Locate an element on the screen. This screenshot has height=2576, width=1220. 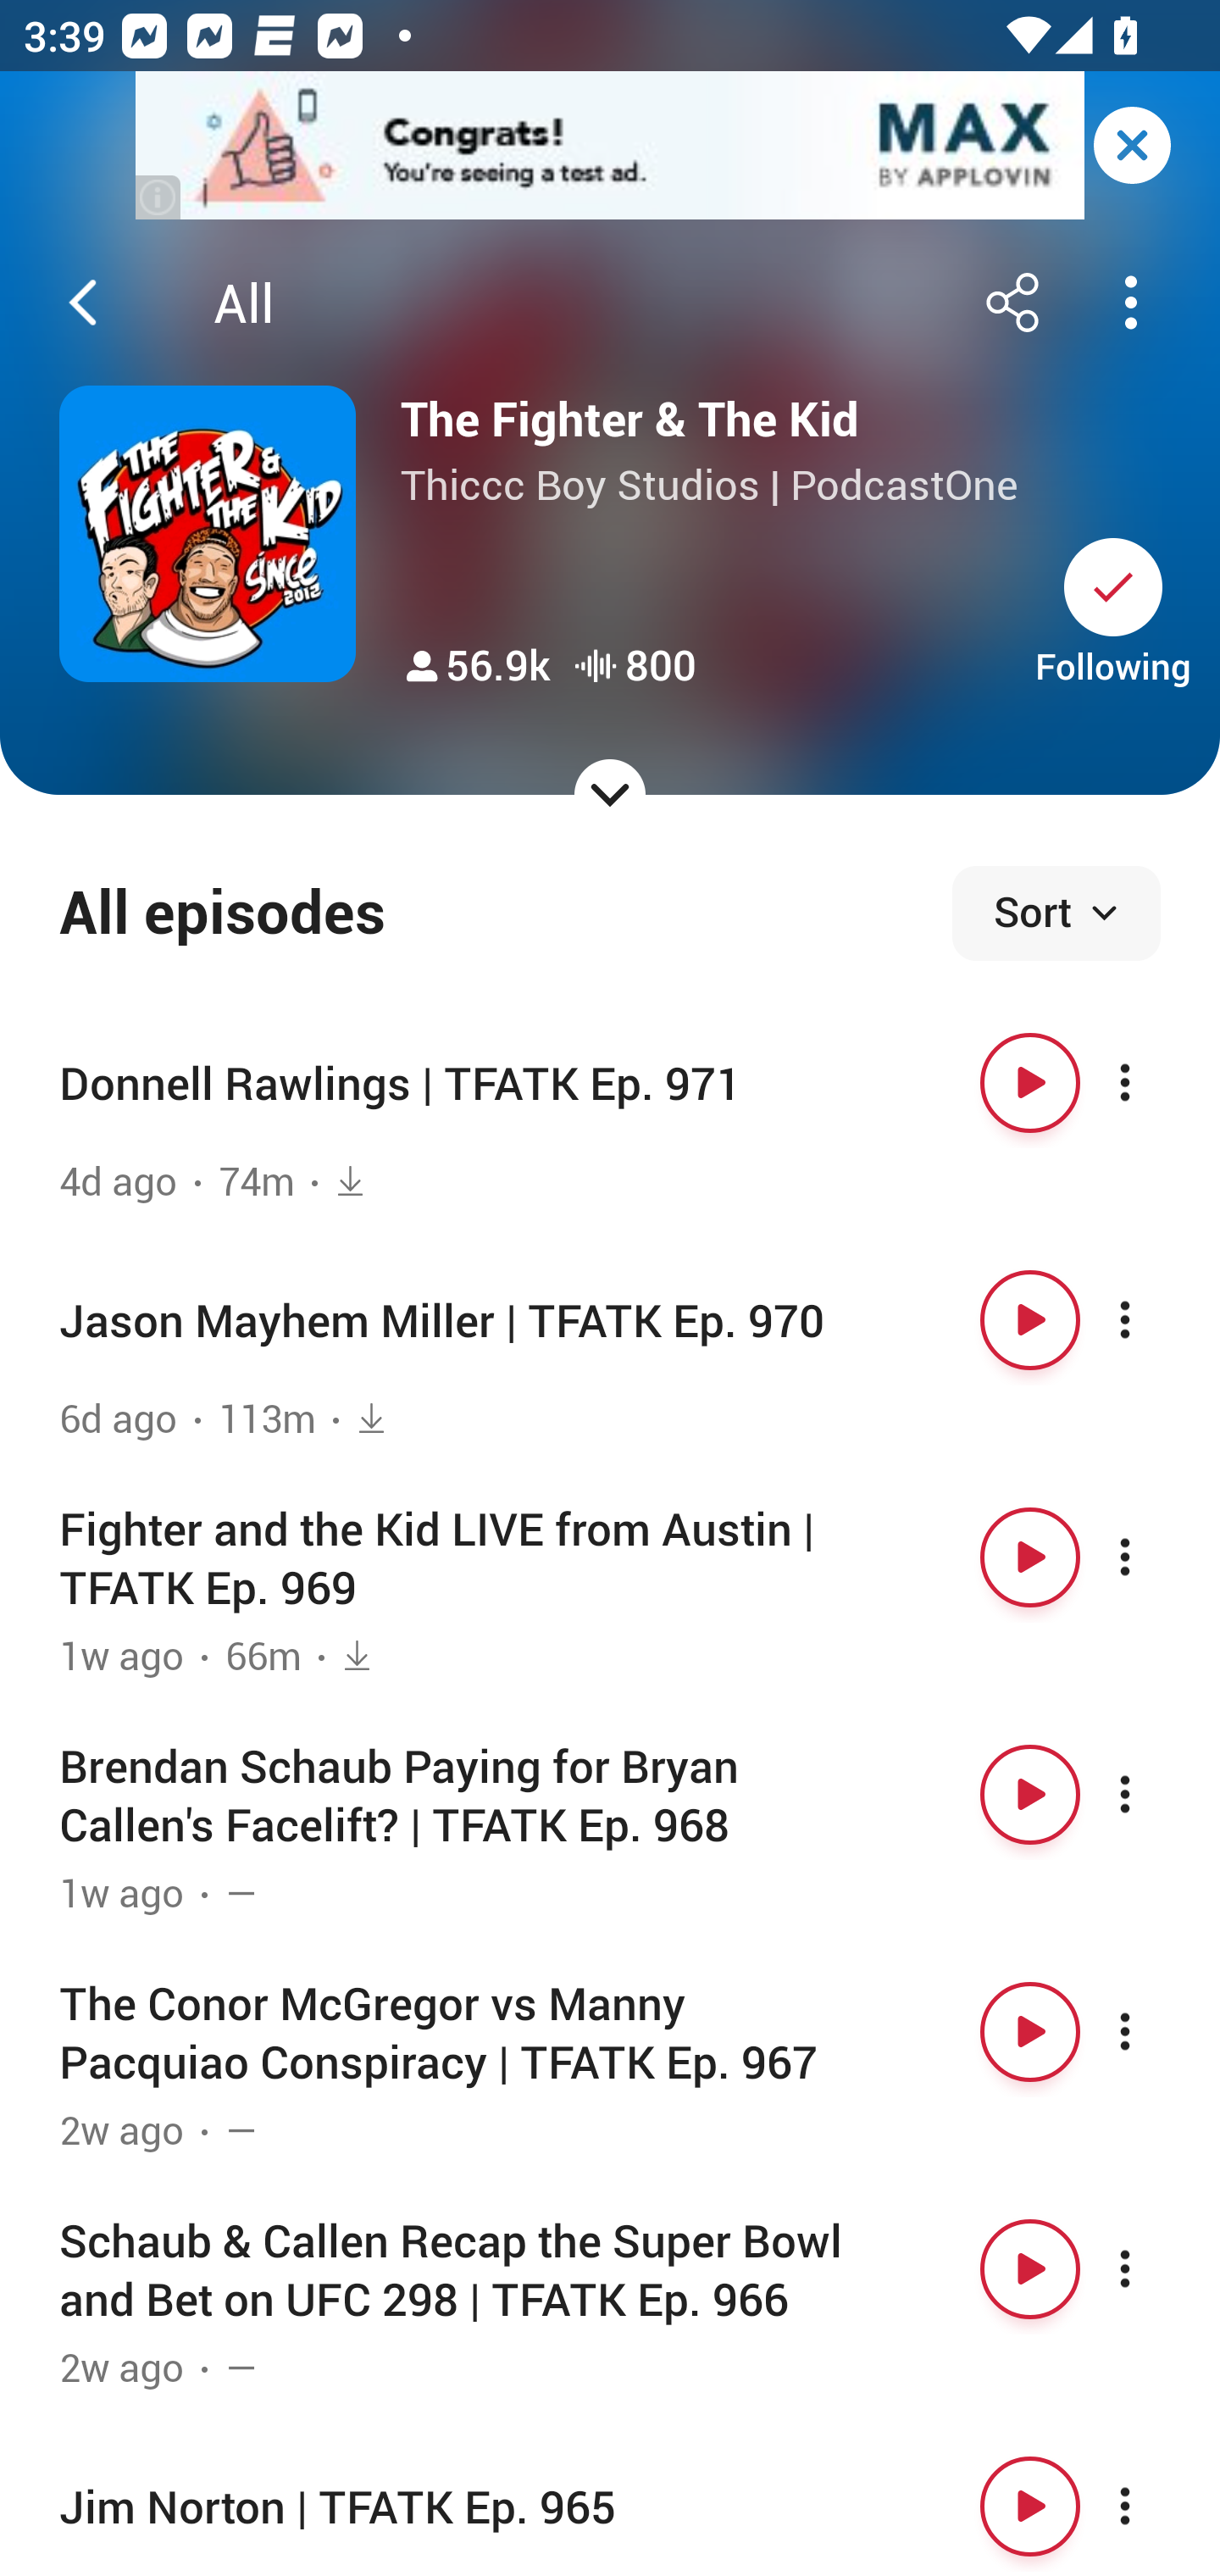
Play button is located at coordinates (1030, 2269).